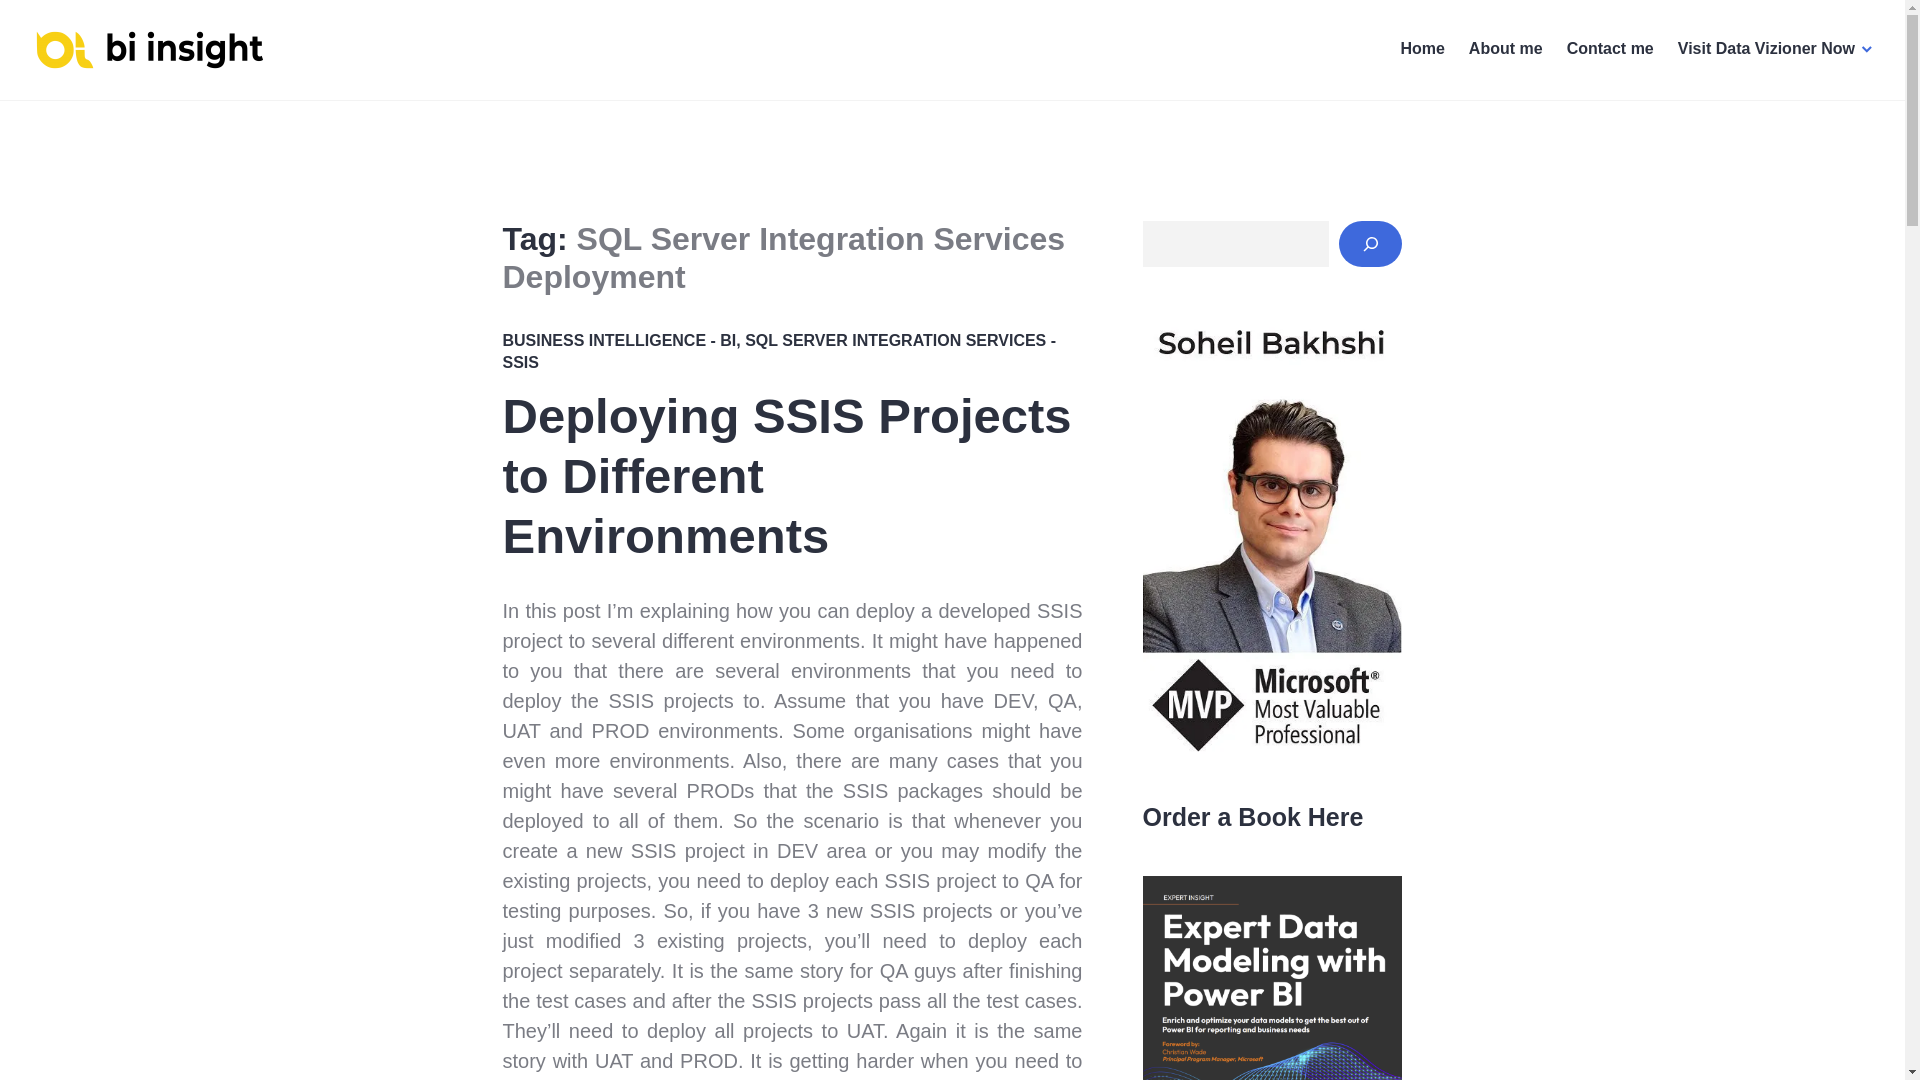  Describe the element at coordinates (1506, 50) in the screenshot. I see `About me` at that location.